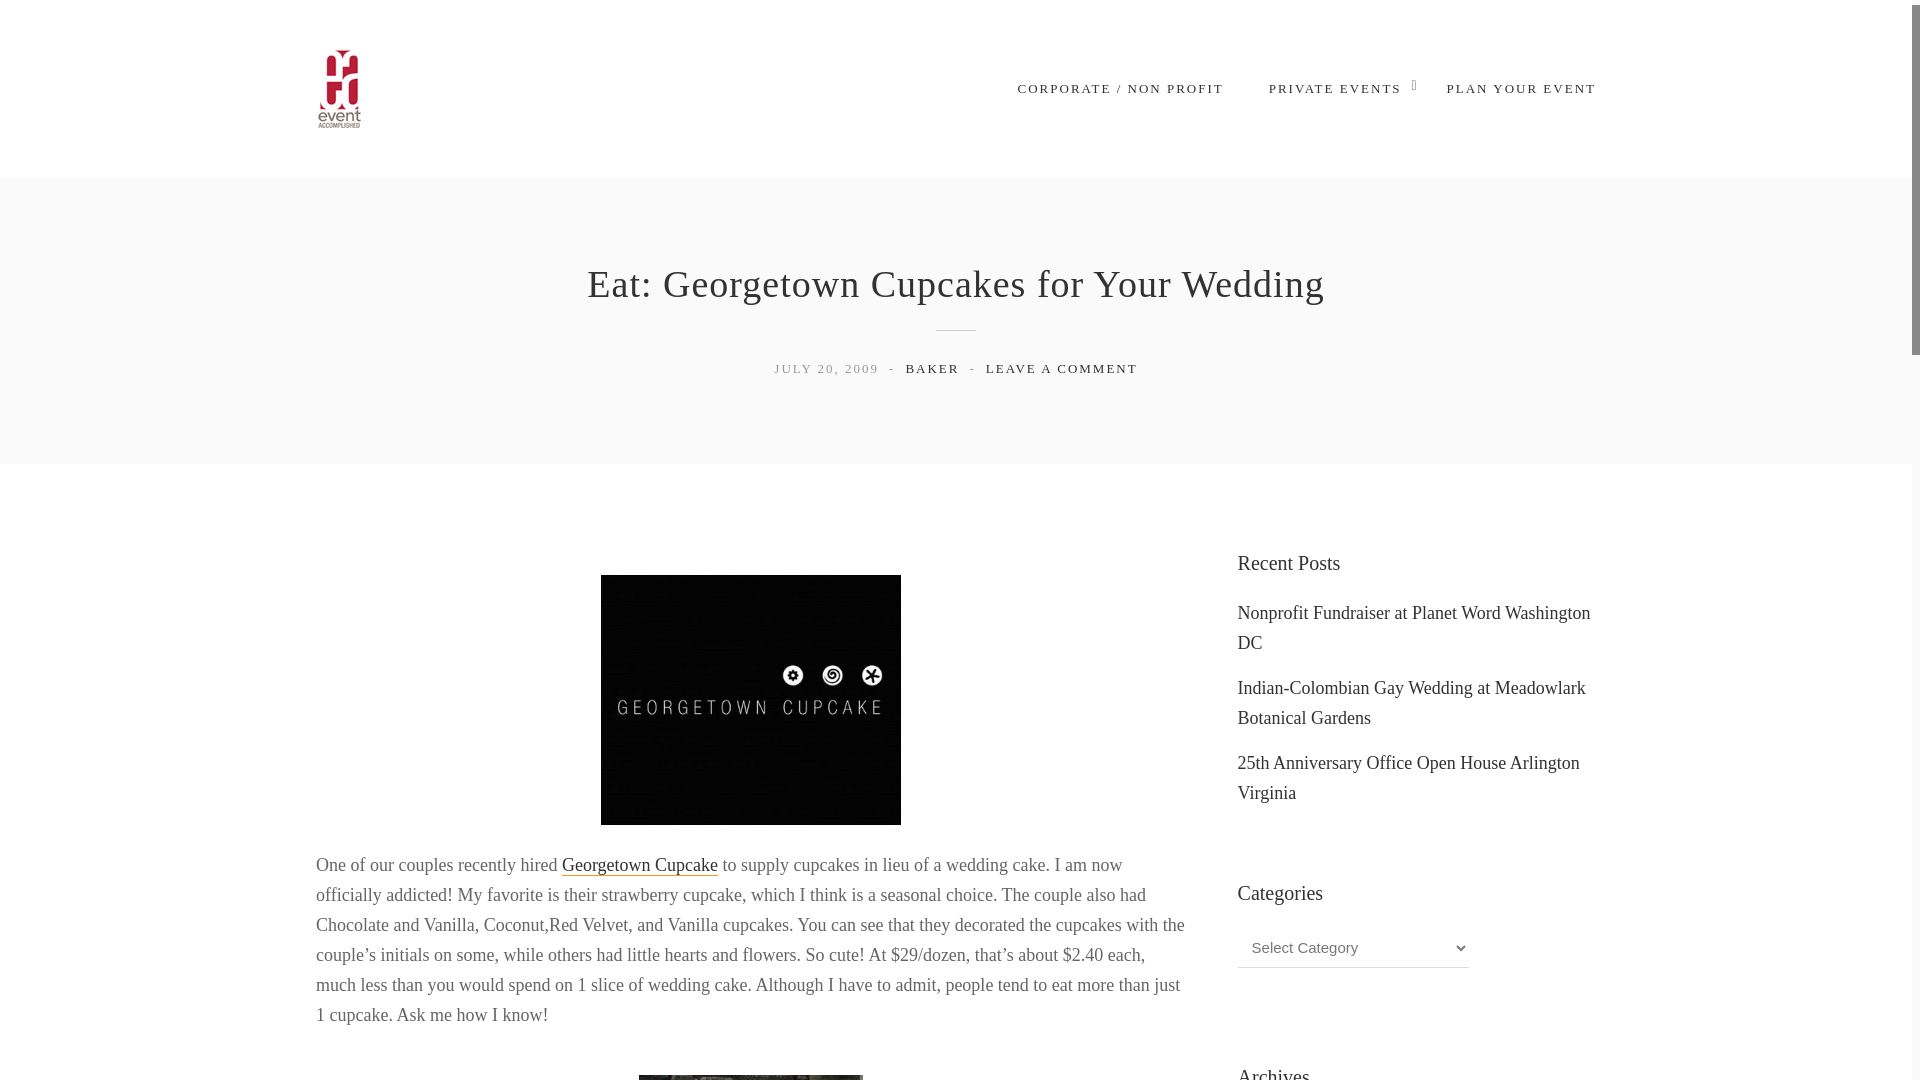 Image resolution: width=1920 pixels, height=1080 pixels. I want to click on BAKER, so click(931, 368).